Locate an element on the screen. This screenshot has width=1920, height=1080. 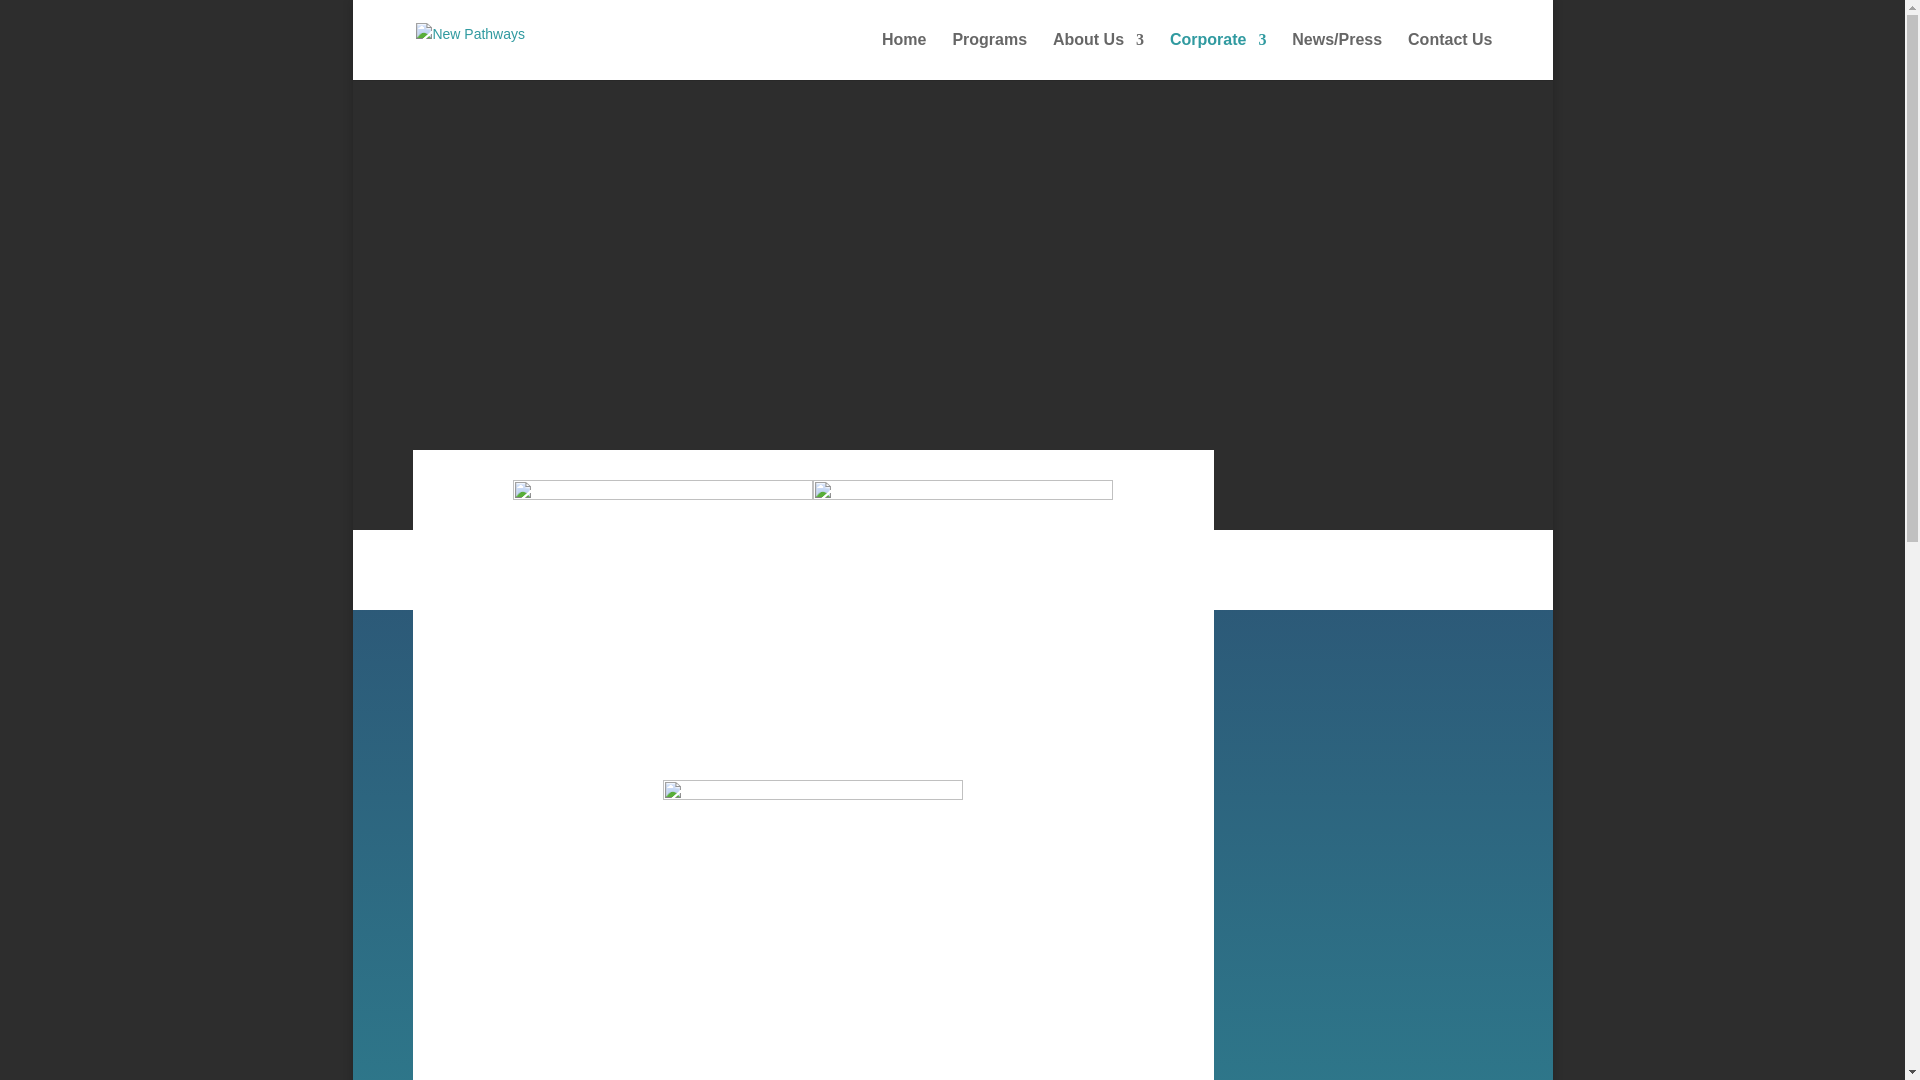
Corporate is located at coordinates (1217, 56).